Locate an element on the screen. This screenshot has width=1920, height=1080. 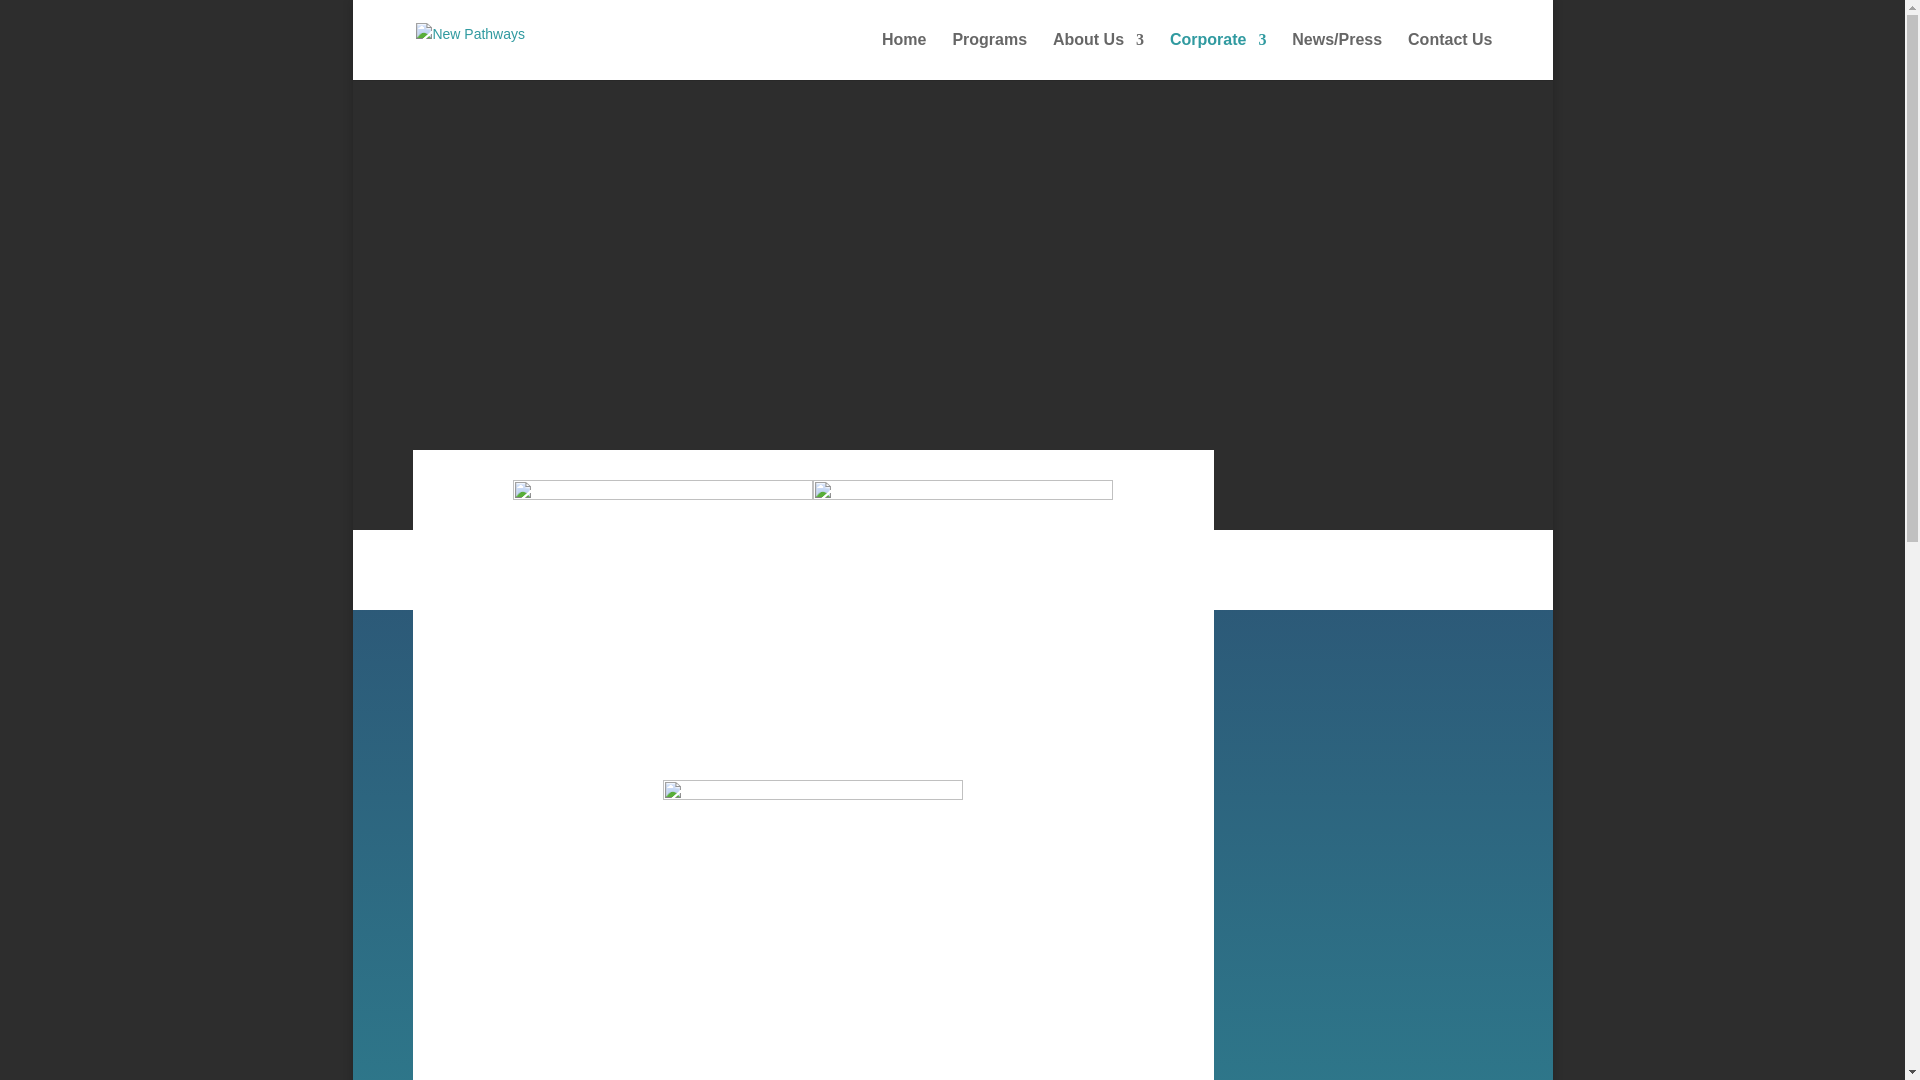
Corporate is located at coordinates (1217, 56).